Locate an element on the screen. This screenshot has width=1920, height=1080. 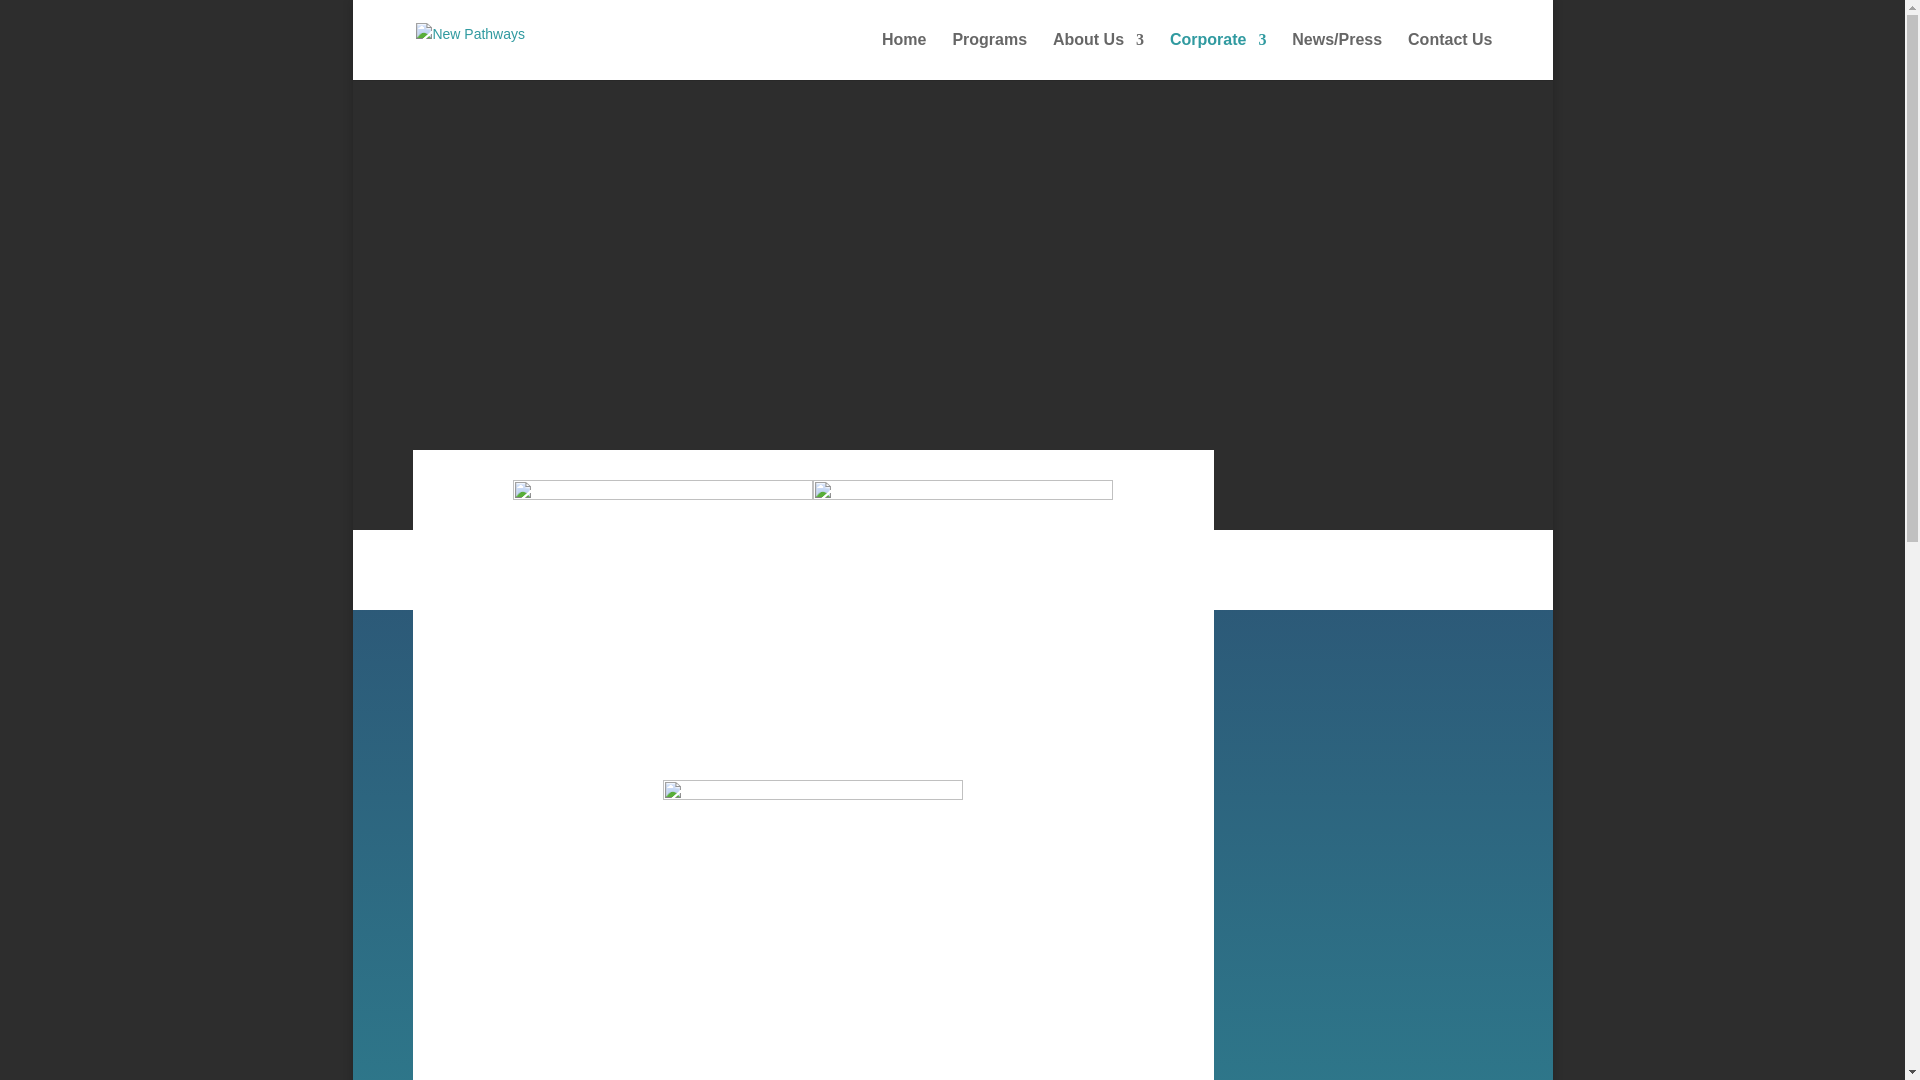
Corporate is located at coordinates (1217, 56).